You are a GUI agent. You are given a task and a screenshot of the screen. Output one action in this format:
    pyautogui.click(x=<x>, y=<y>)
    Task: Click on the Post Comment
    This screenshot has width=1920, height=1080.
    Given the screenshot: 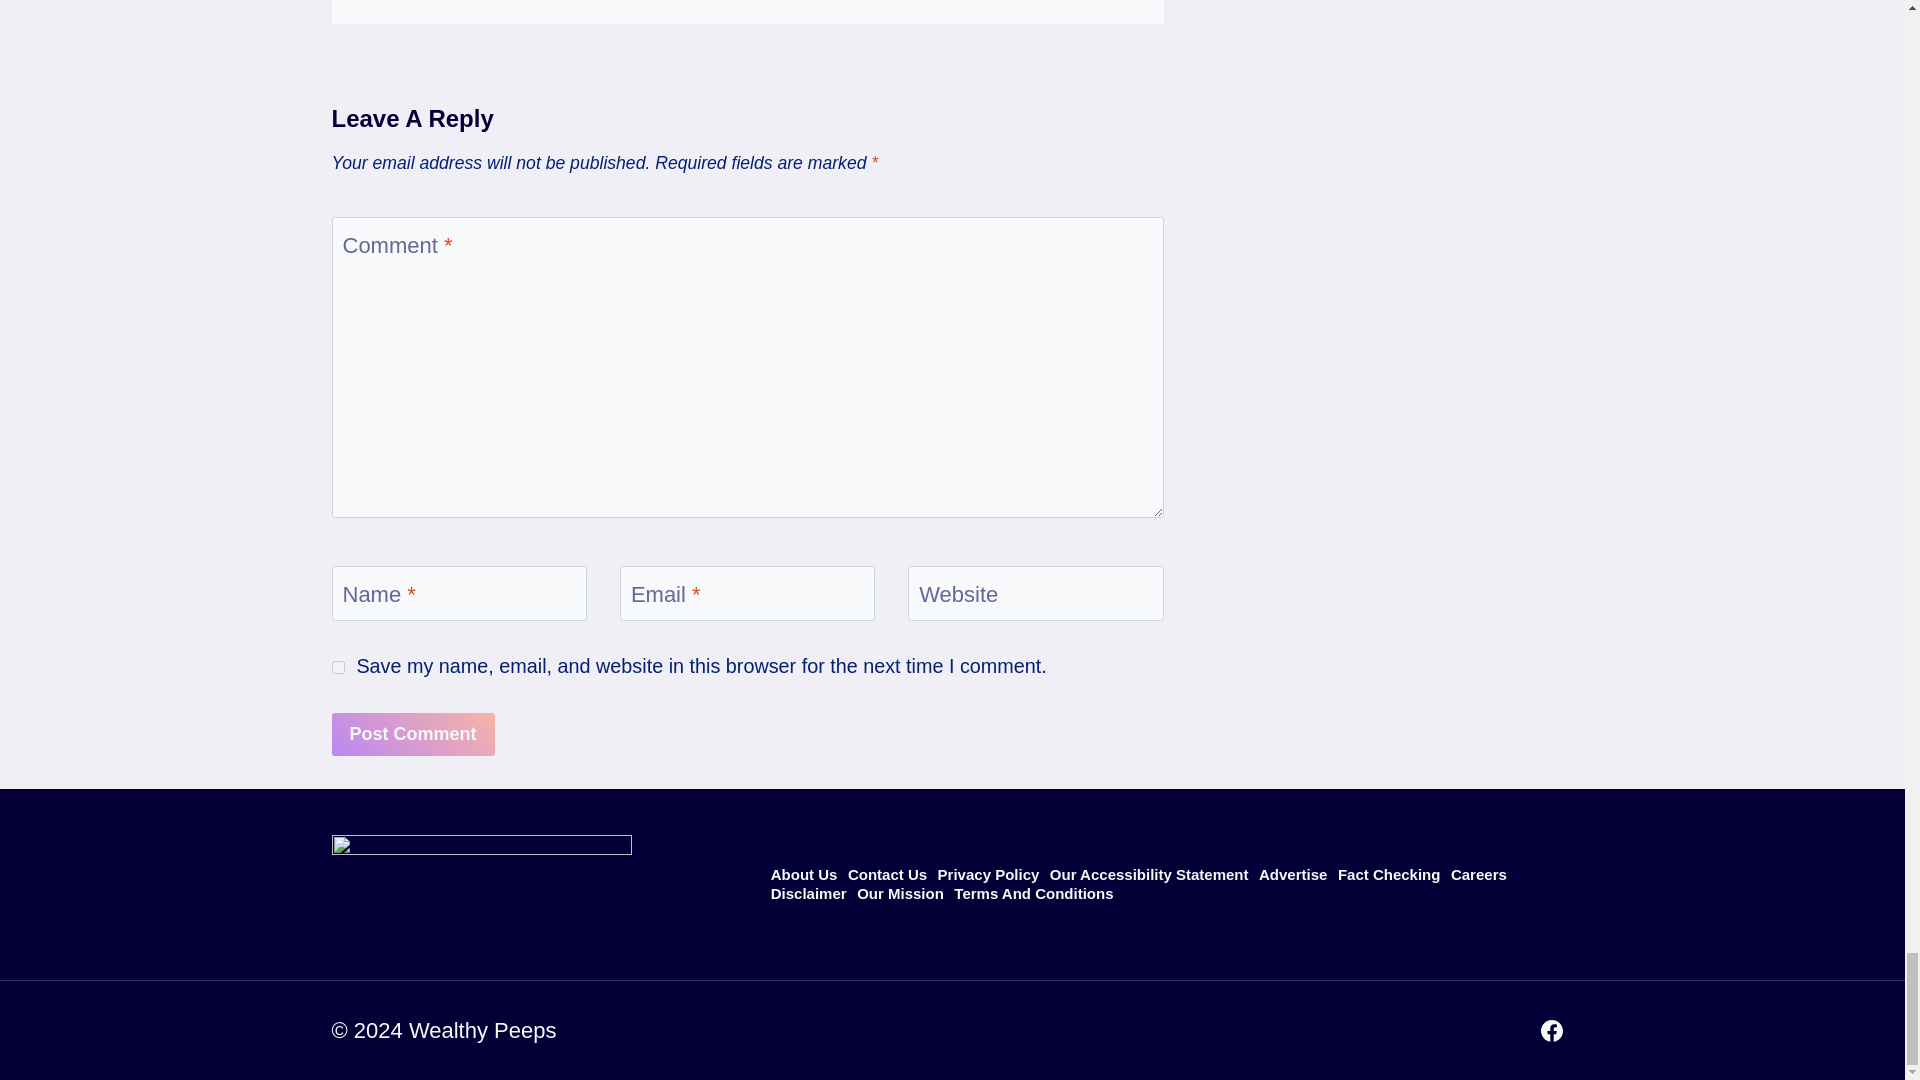 What is the action you would take?
    pyautogui.click(x=414, y=734)
    